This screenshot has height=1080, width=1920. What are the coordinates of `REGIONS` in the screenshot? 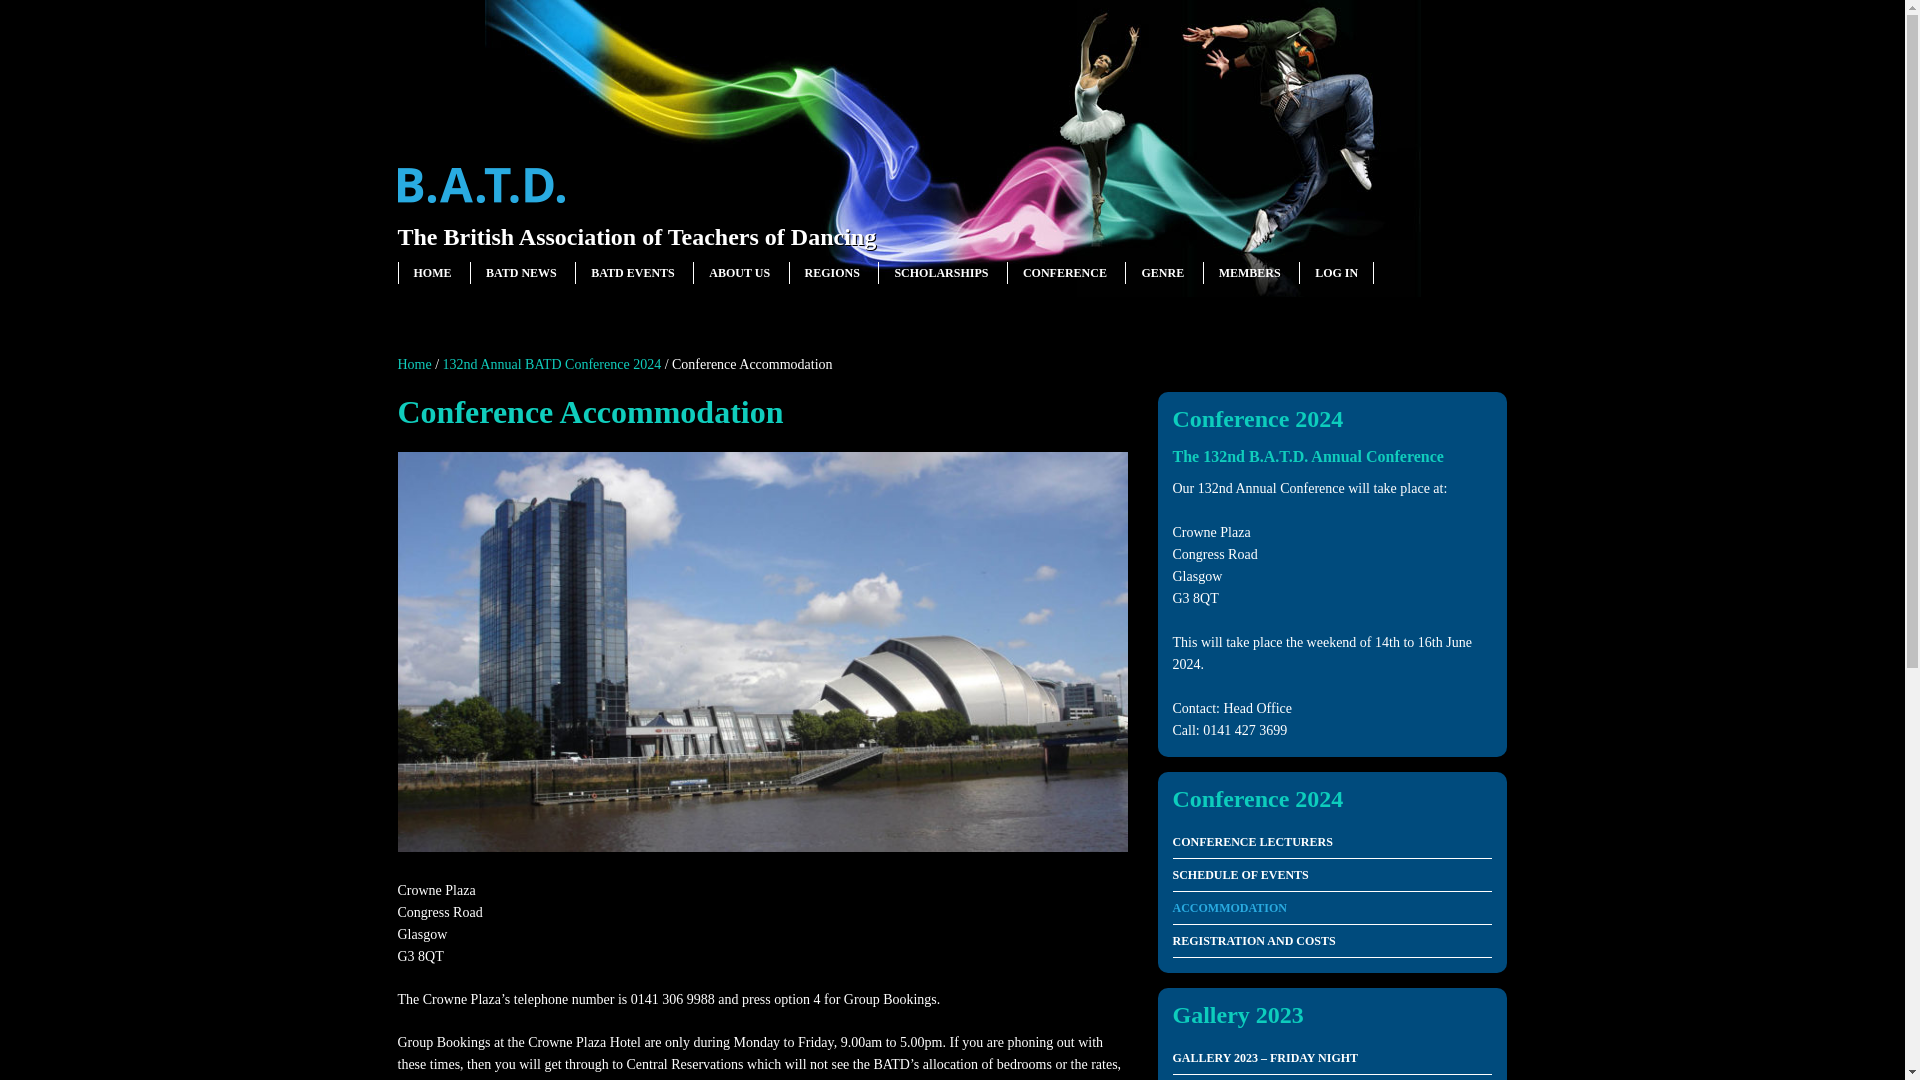 It's located at (832, 272).